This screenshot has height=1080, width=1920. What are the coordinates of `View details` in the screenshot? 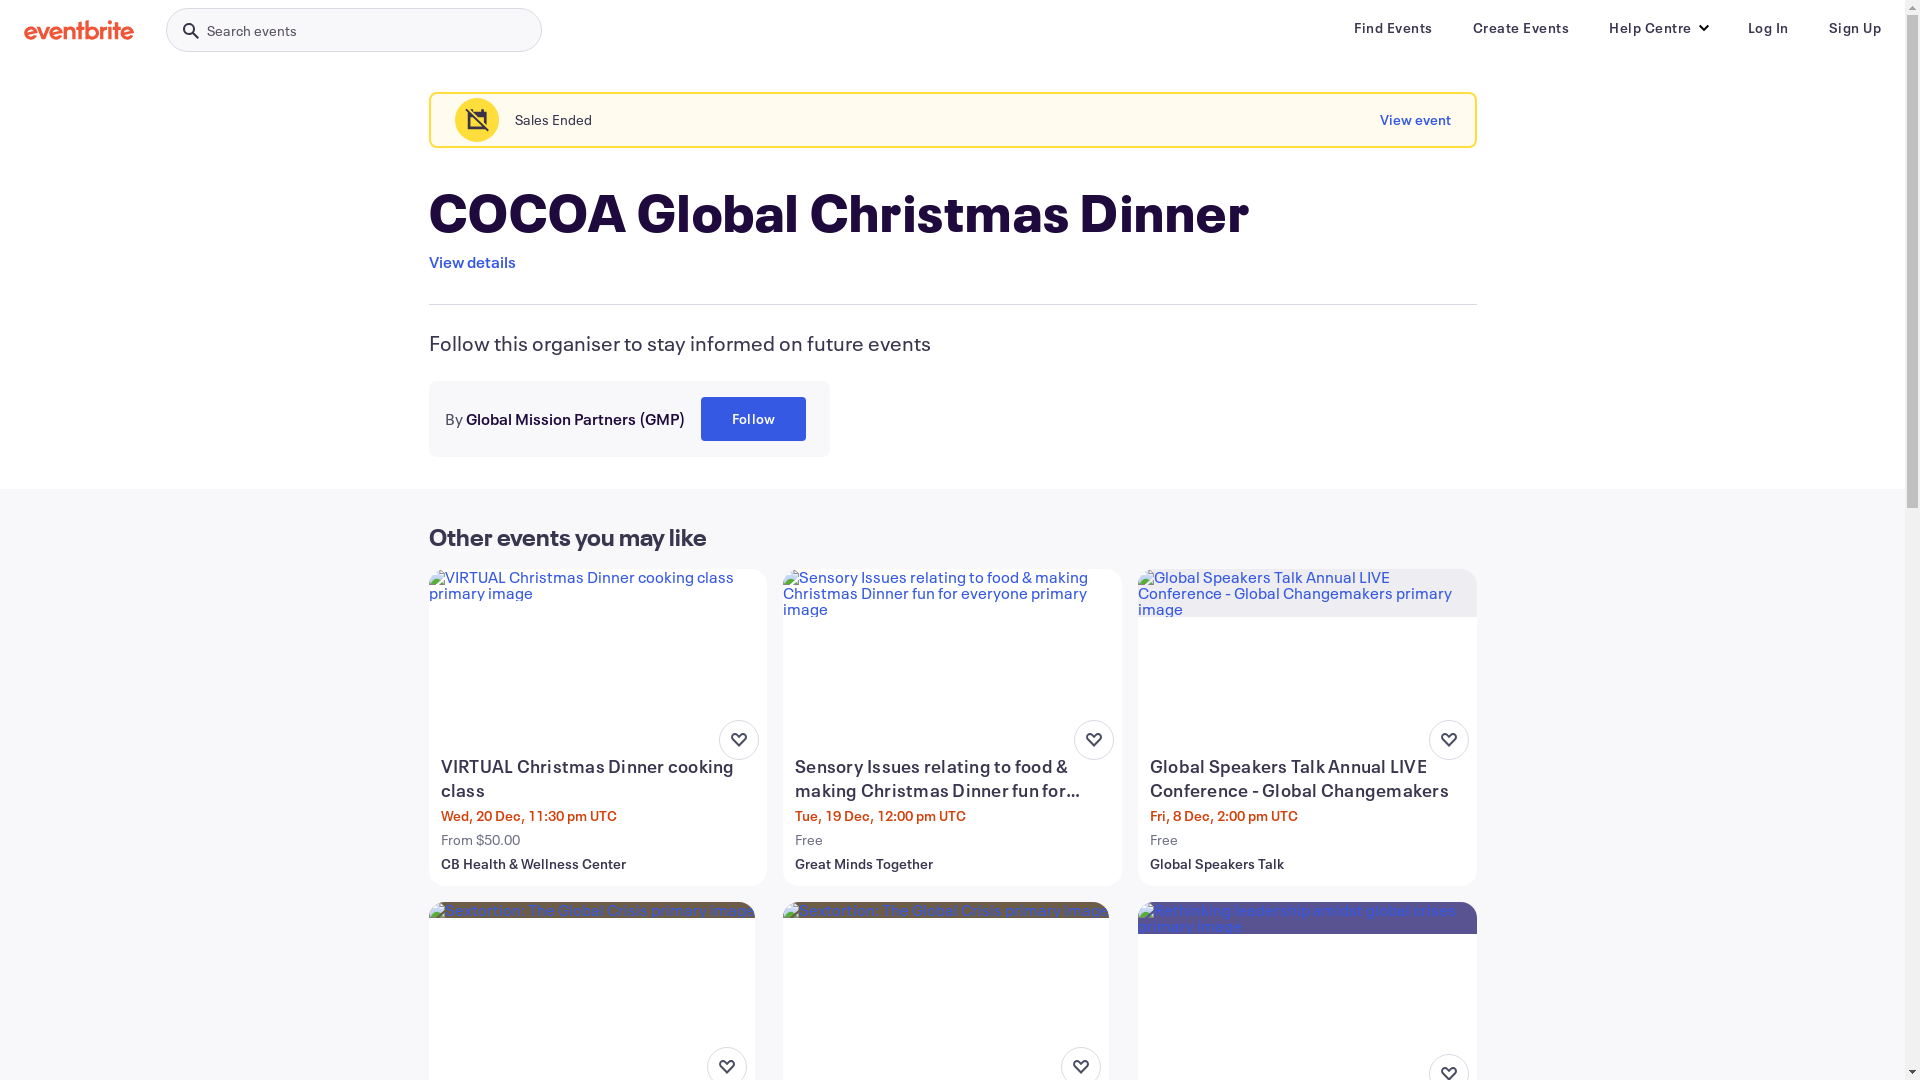 It's located at (472, 262).